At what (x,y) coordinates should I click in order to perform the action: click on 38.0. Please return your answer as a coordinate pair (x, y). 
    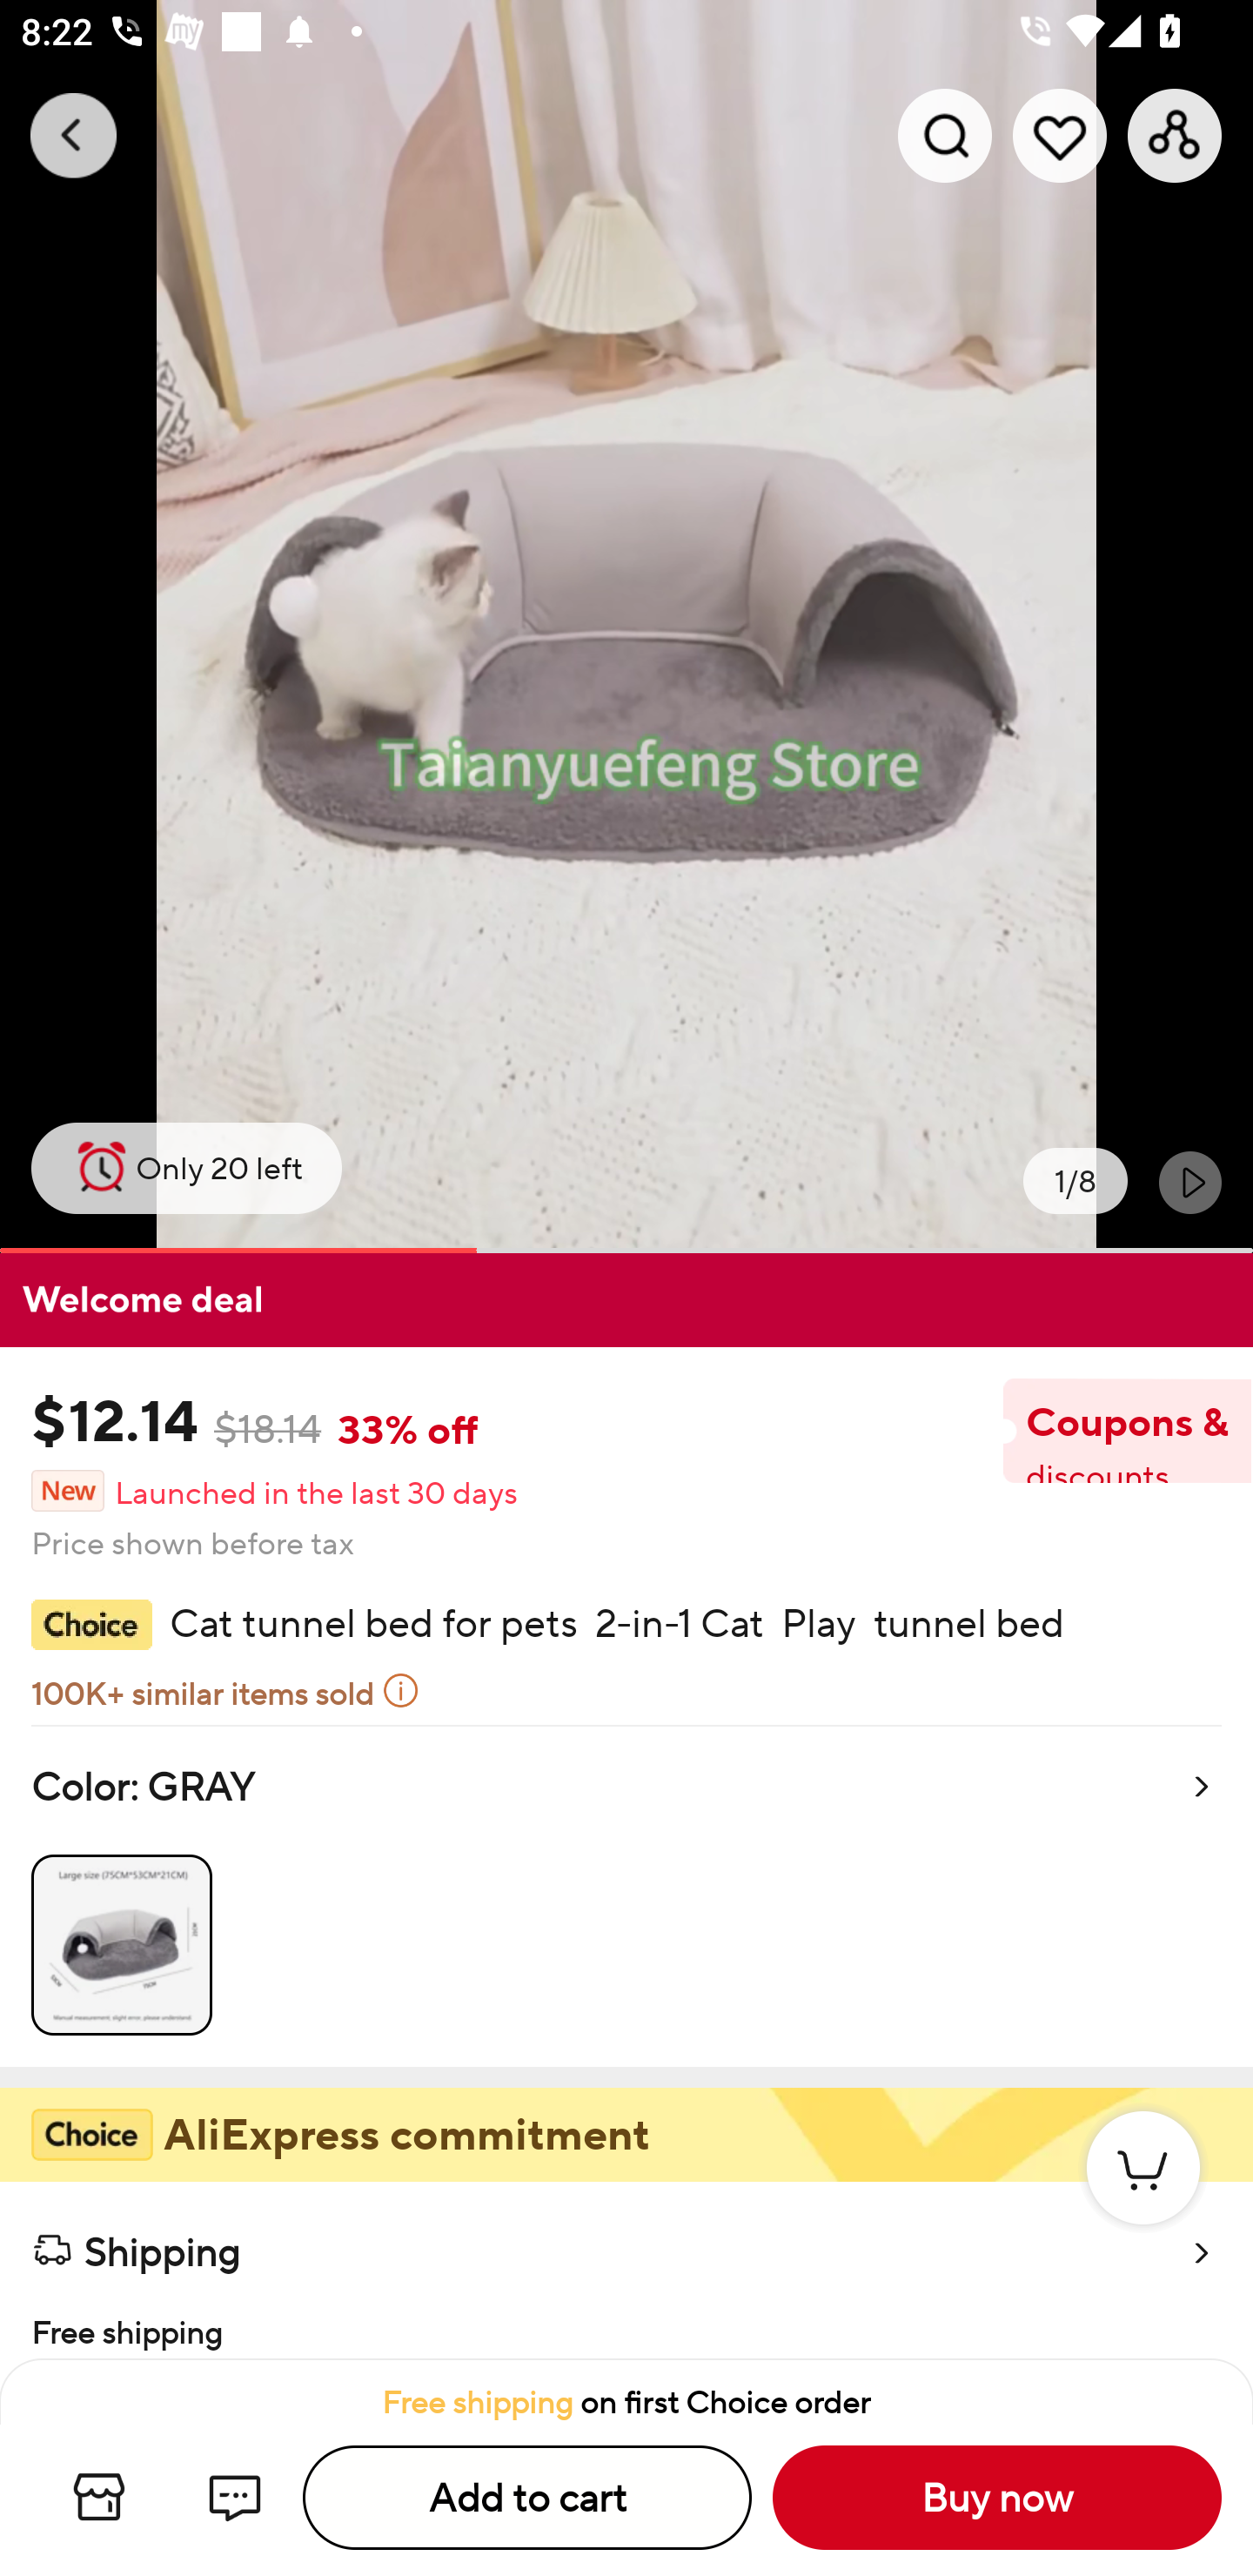
    Looking at the image, I should click on (626, 626).